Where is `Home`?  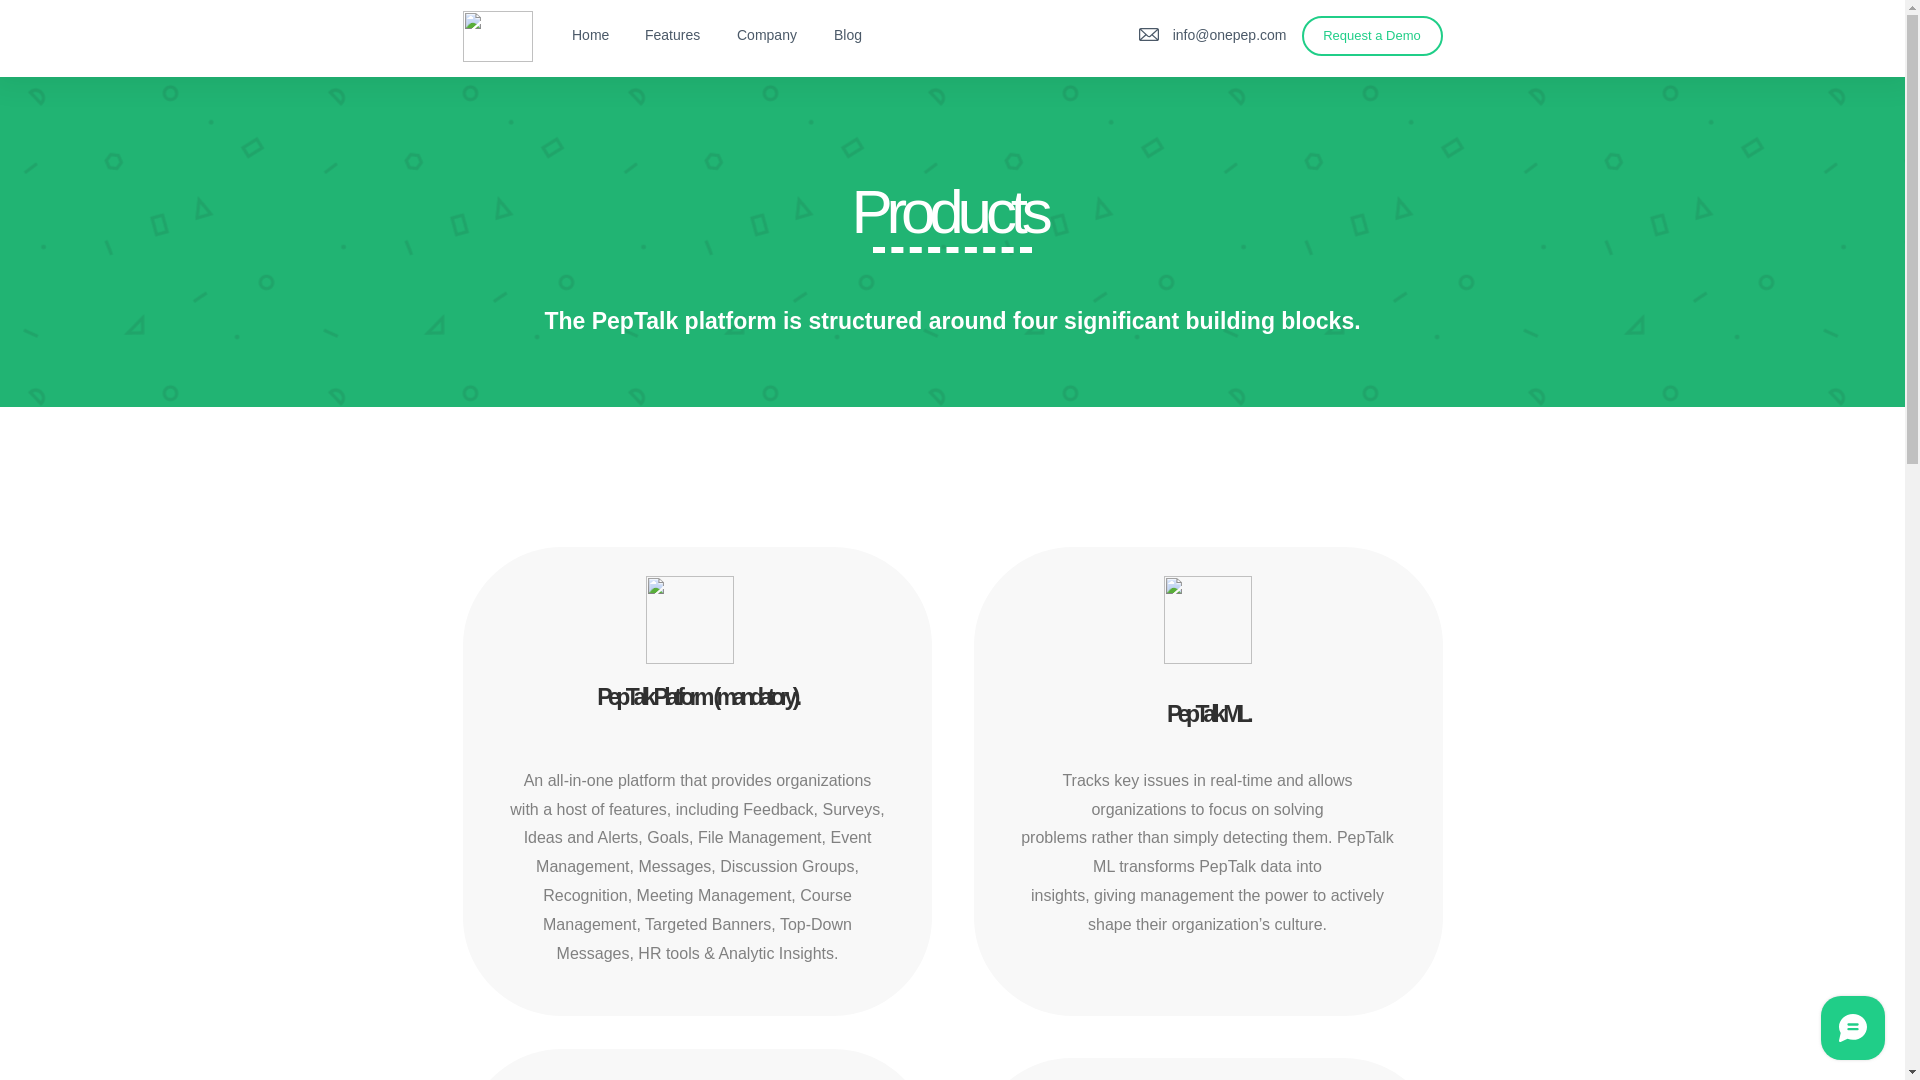 Home is located at coordinates (592, 34).